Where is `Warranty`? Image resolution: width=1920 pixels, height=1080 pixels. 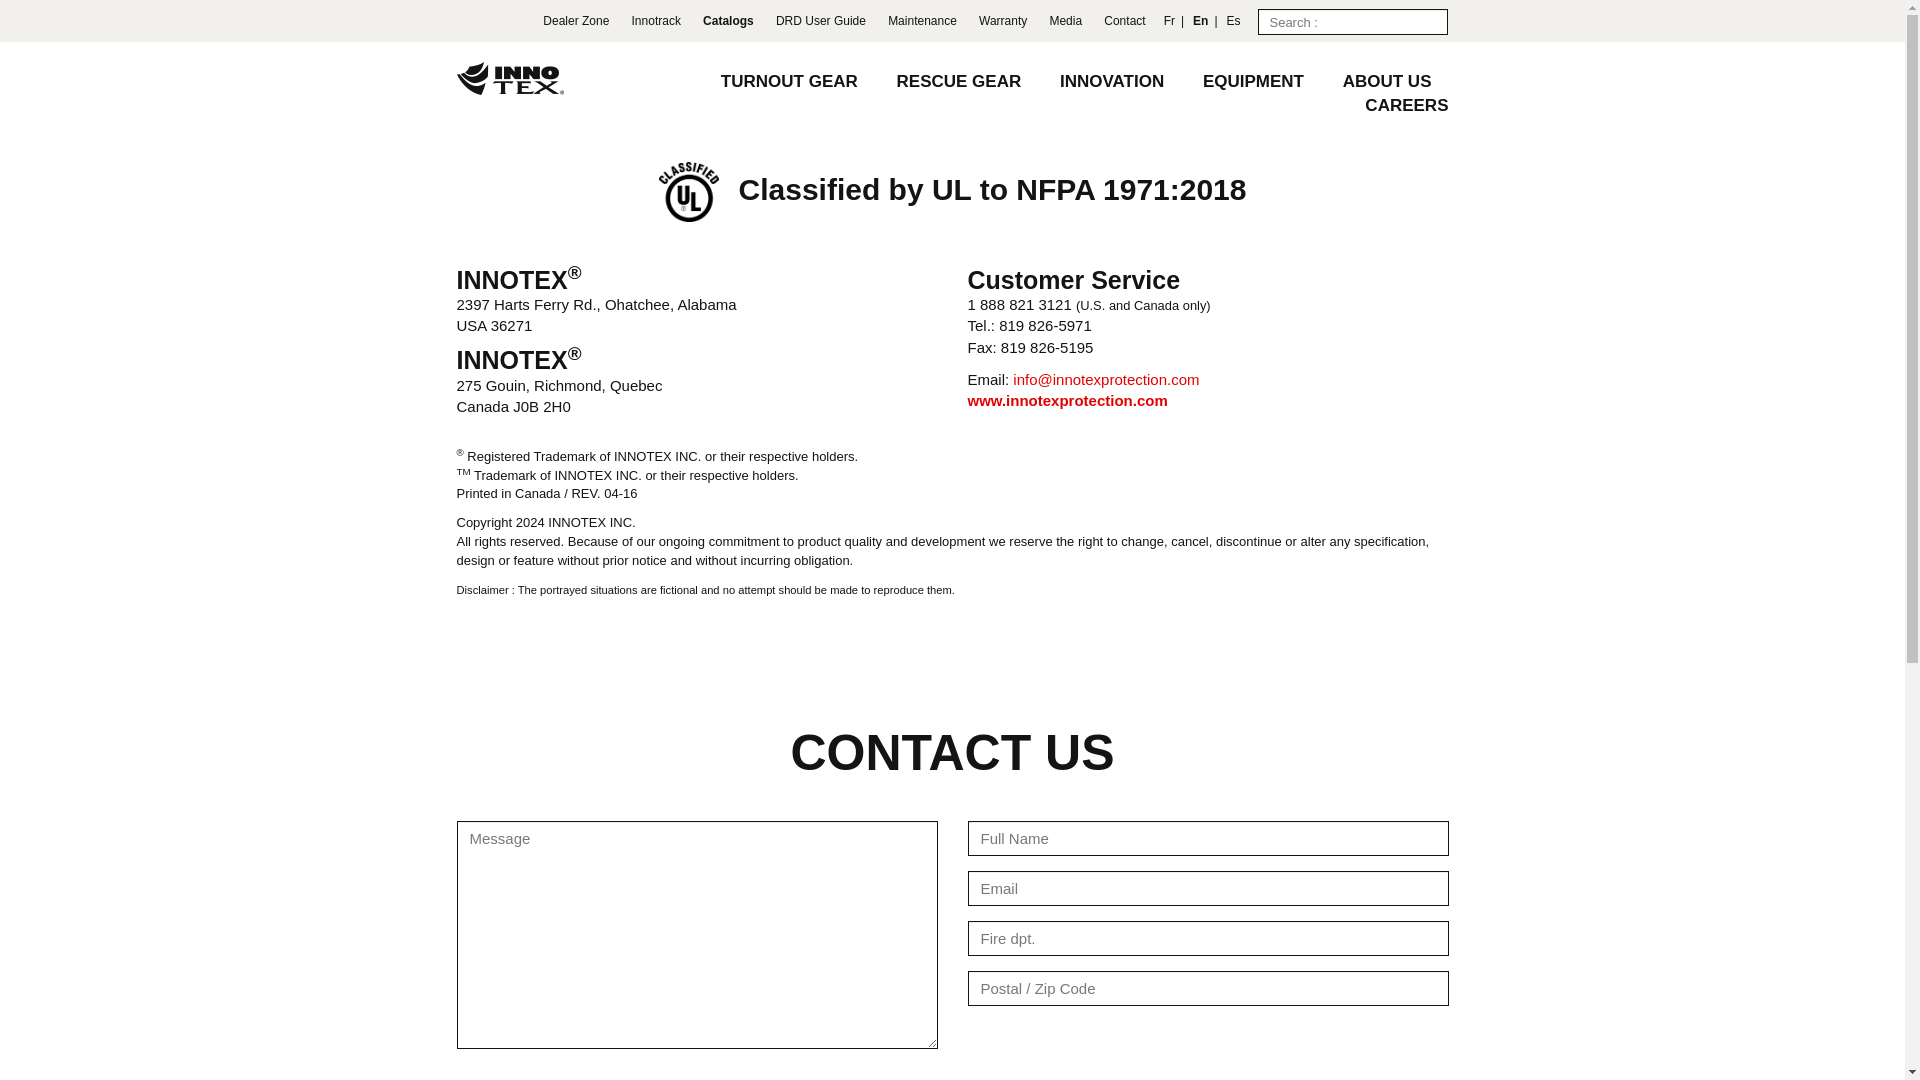 Warranty is located at coordinates (1003, 21).